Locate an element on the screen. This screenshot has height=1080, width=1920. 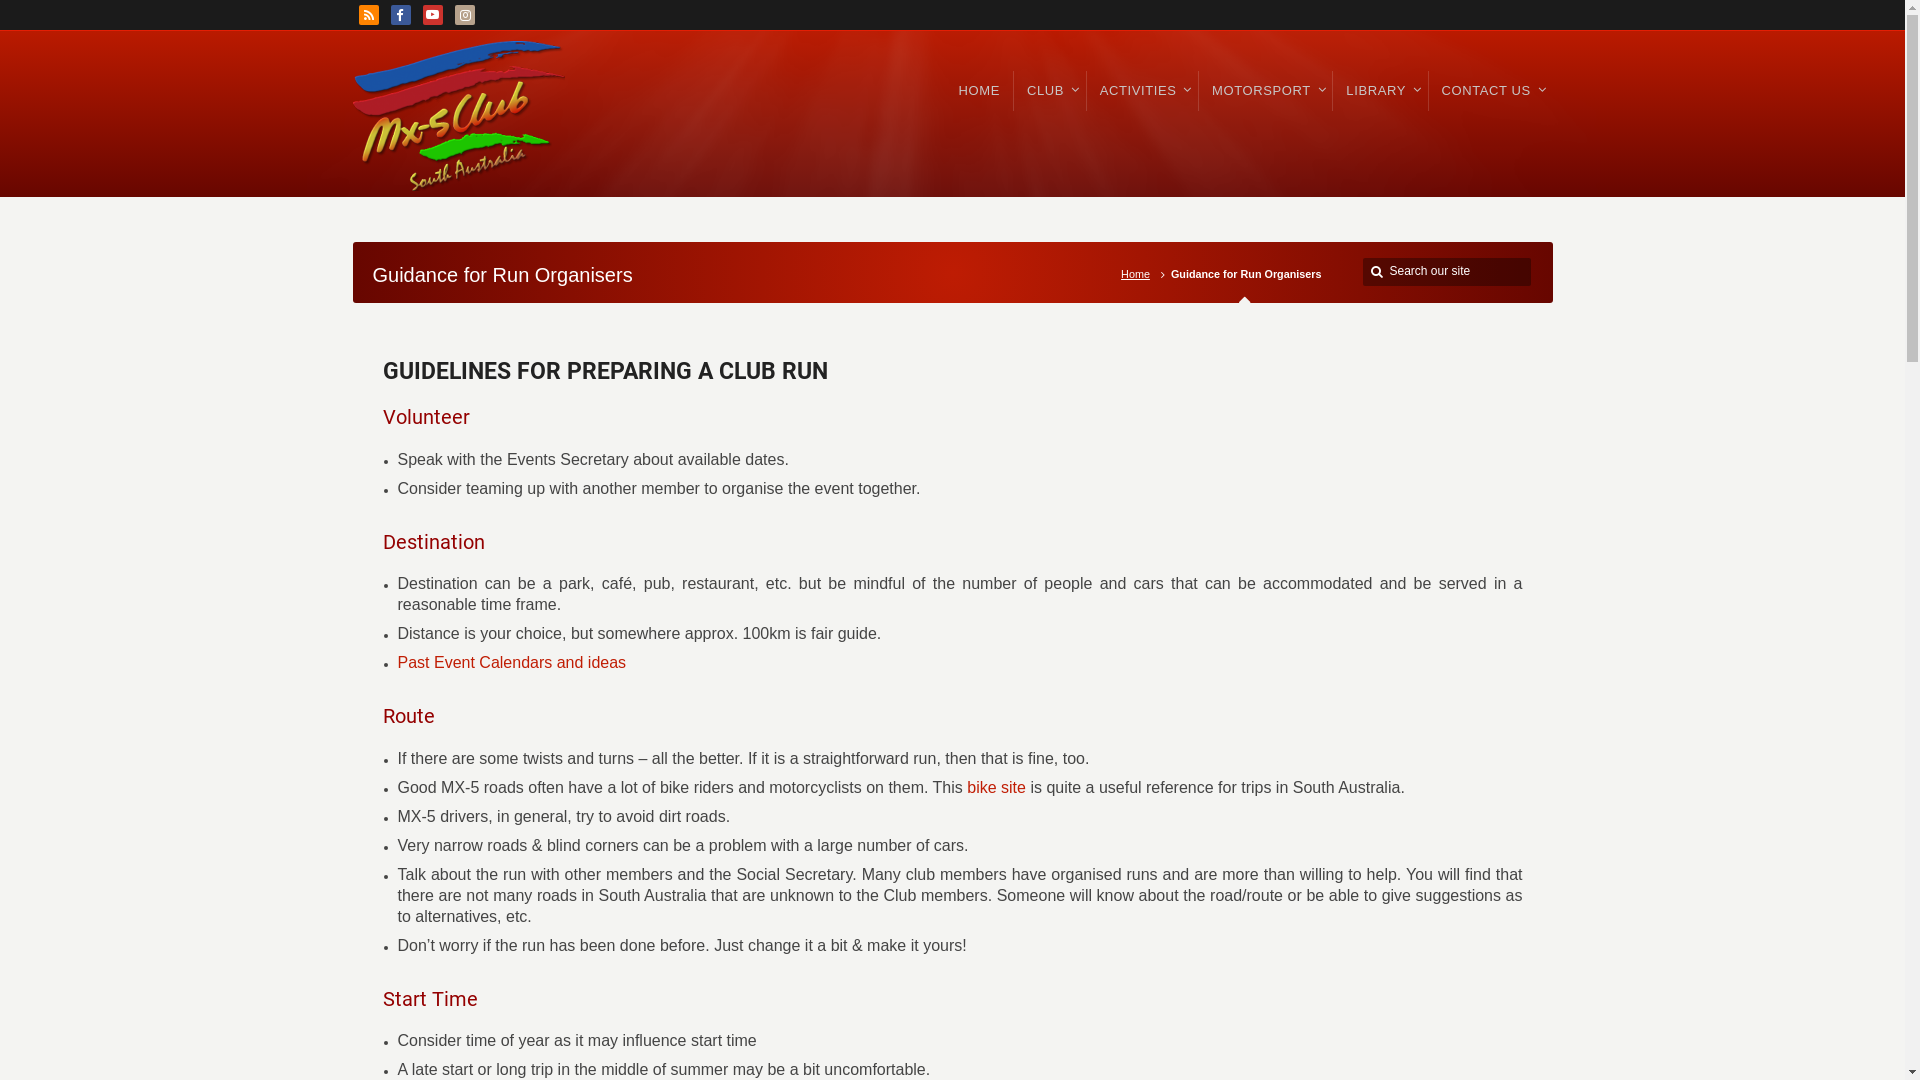
Past Event Calendars and ideas is located at coordinates (512, 664).